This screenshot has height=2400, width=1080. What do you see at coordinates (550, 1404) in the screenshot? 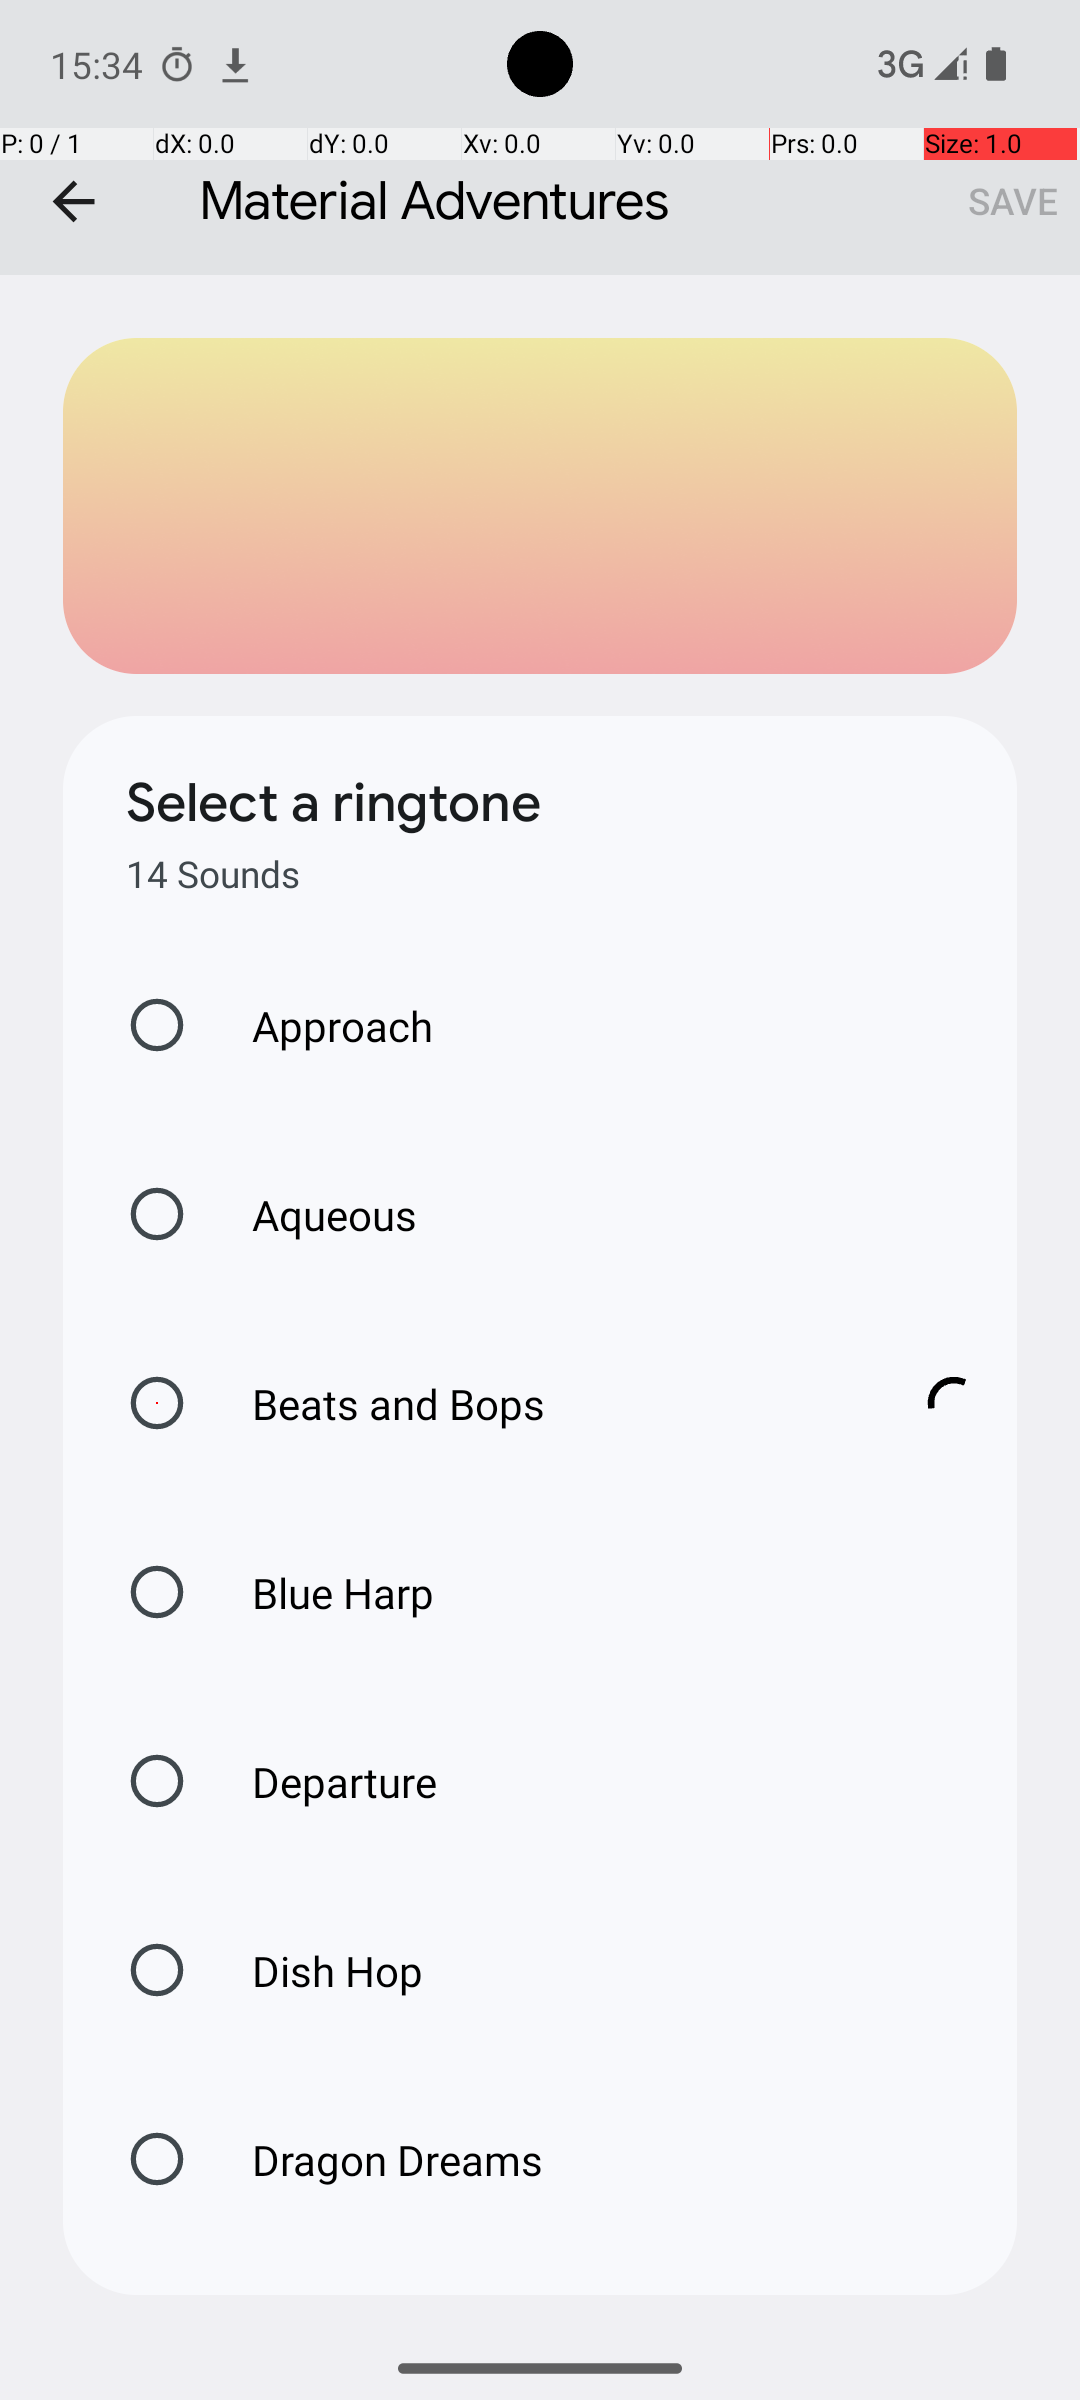
I see `Beats and Bops` at bounding box center [550, 1404].